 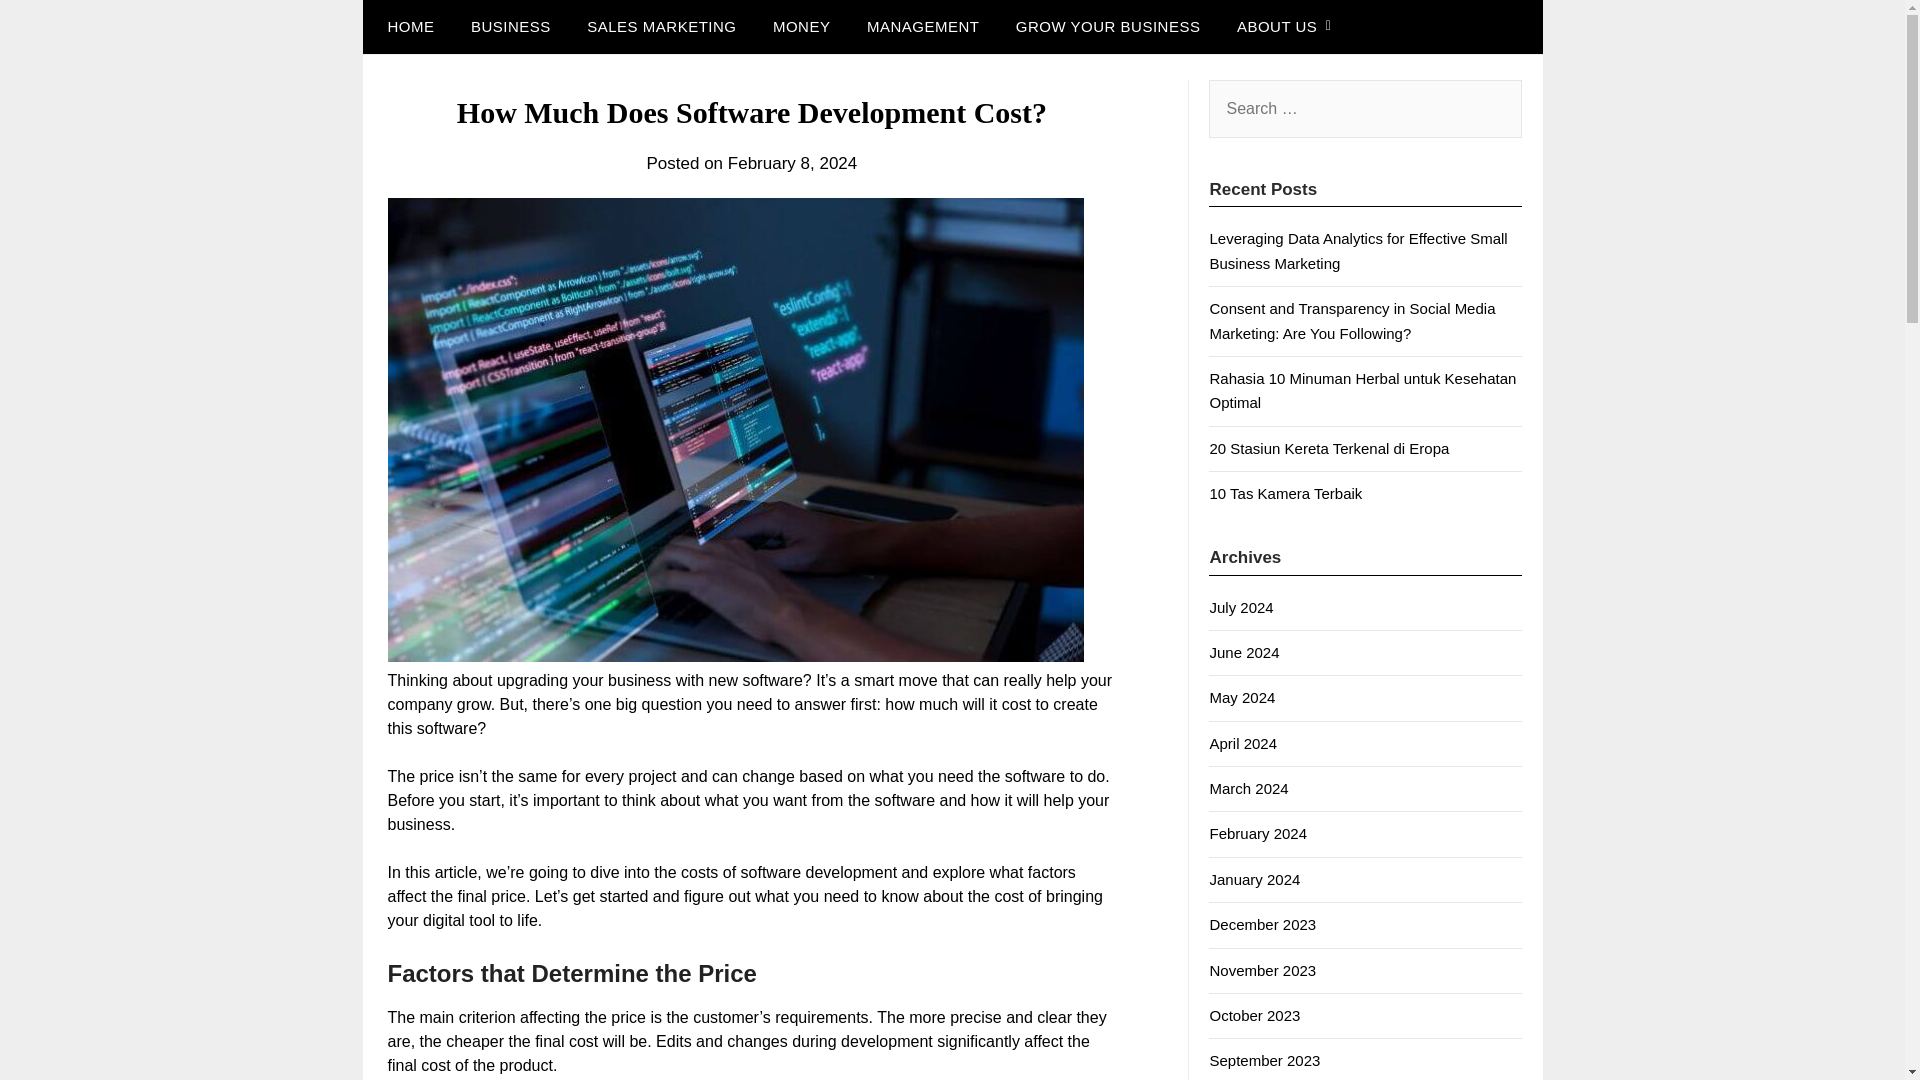 What do you see at coordinates (1254, 1014) in the screenshot?
I see `October 2023` at bounding box center [1254, 1014].